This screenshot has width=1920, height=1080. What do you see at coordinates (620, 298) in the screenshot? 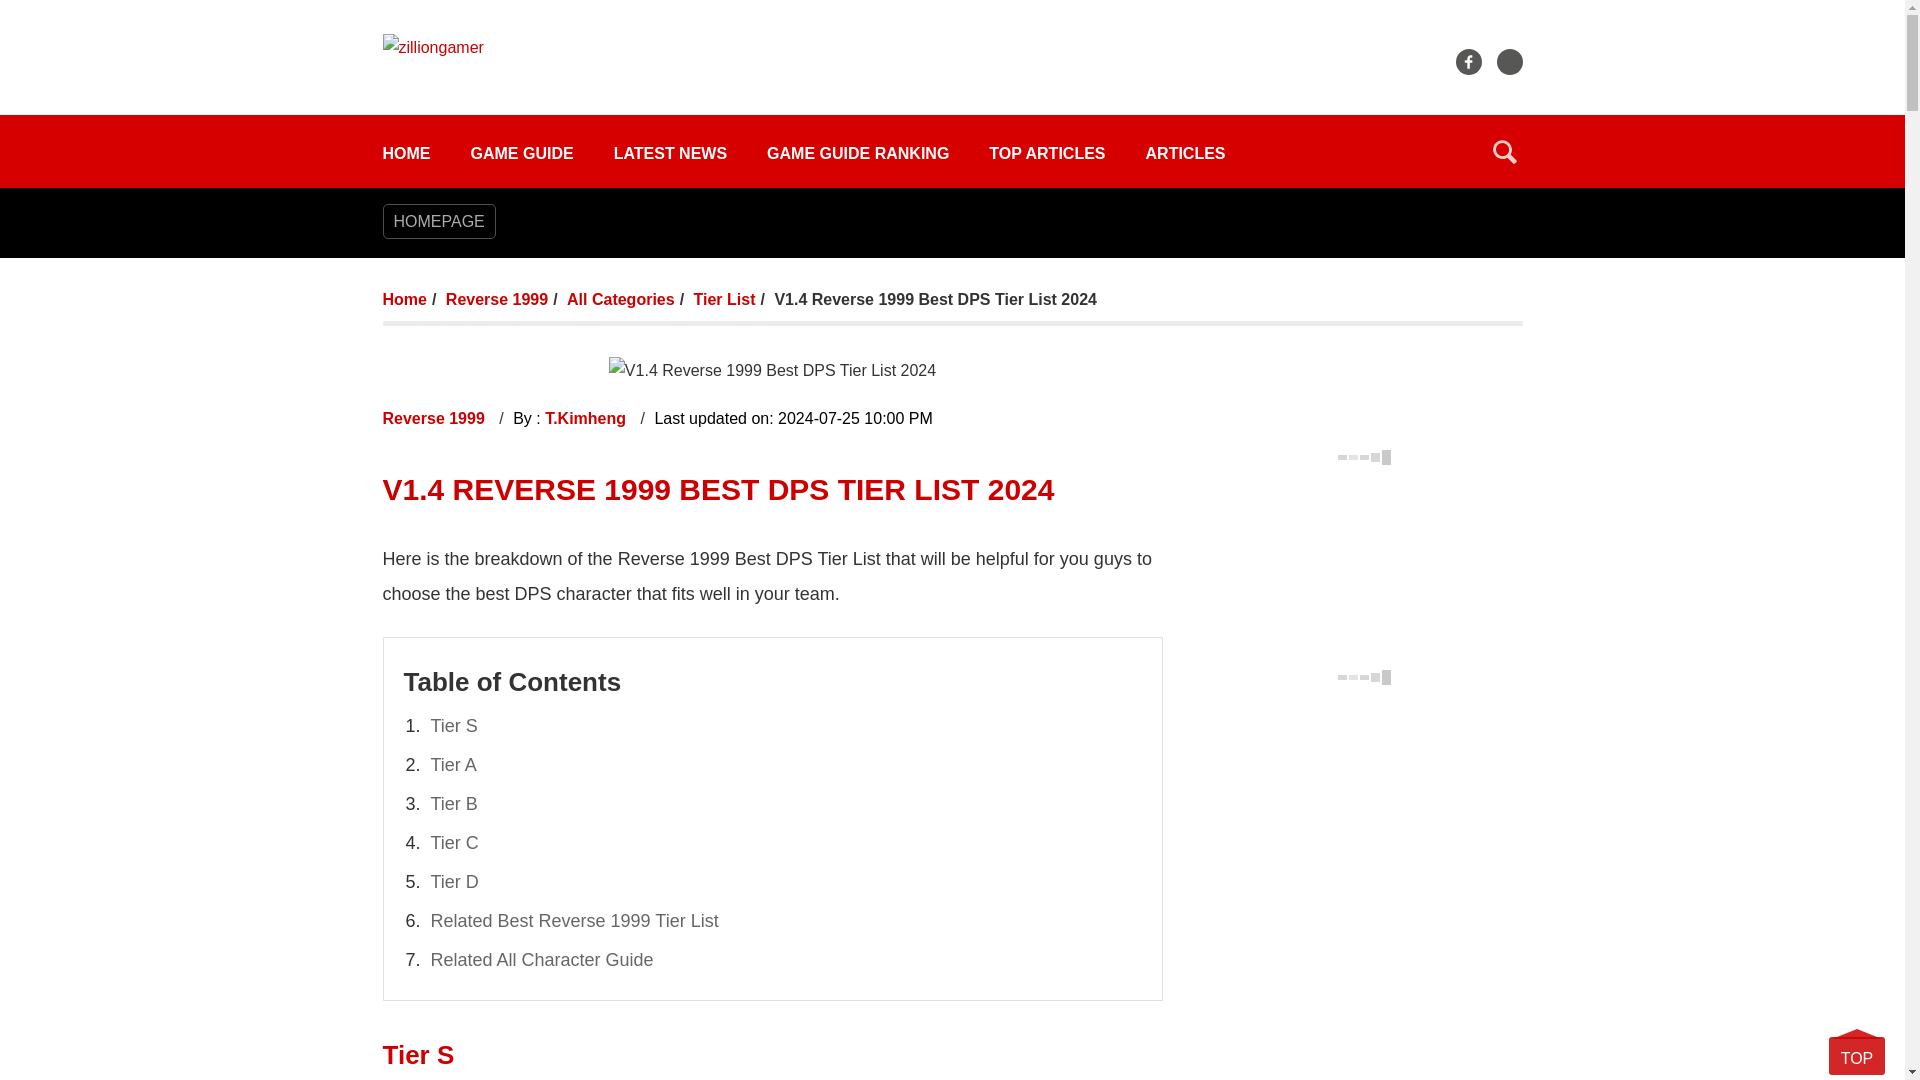
I see `All Categories` at bounding box center [620, 298].